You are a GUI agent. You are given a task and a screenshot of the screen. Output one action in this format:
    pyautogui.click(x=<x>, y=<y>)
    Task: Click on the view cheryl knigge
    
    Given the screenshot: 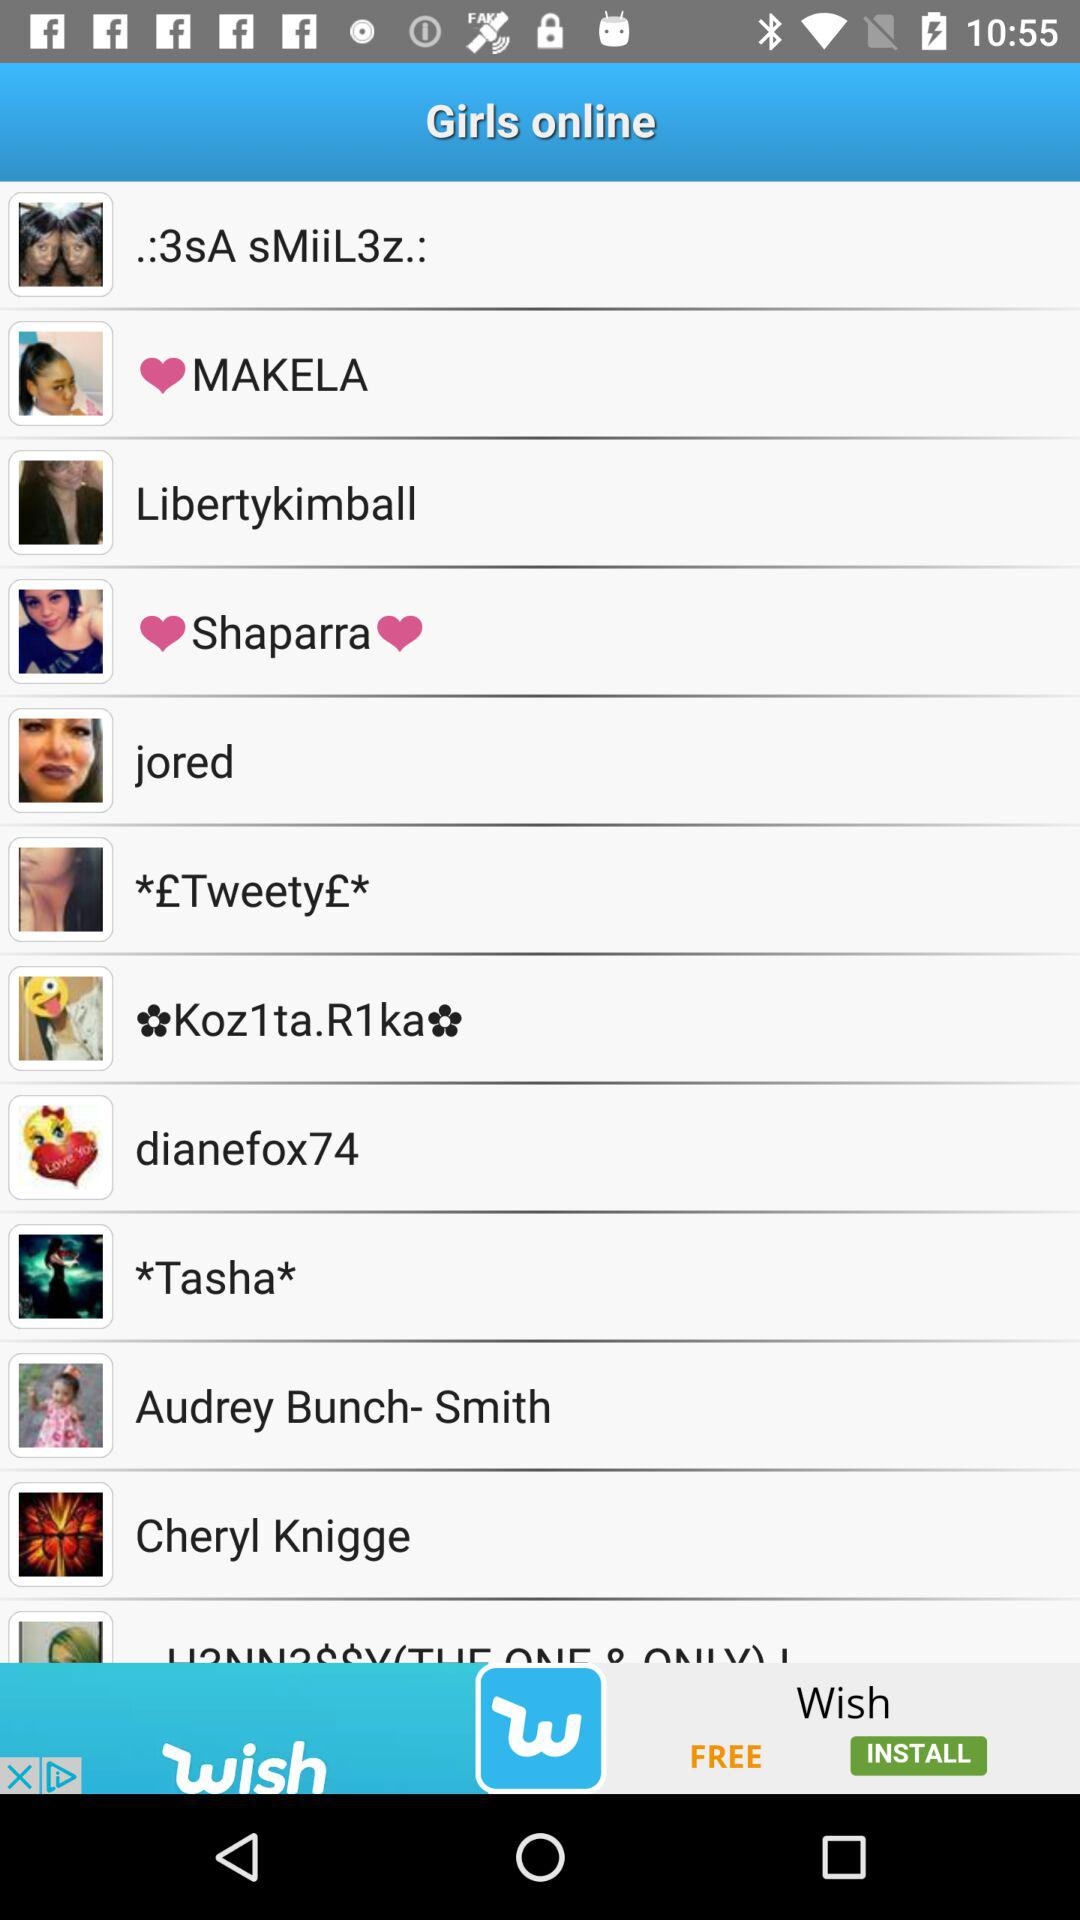 What is the action you would take?
    pyautogui.click(x=60, y=1534)
    